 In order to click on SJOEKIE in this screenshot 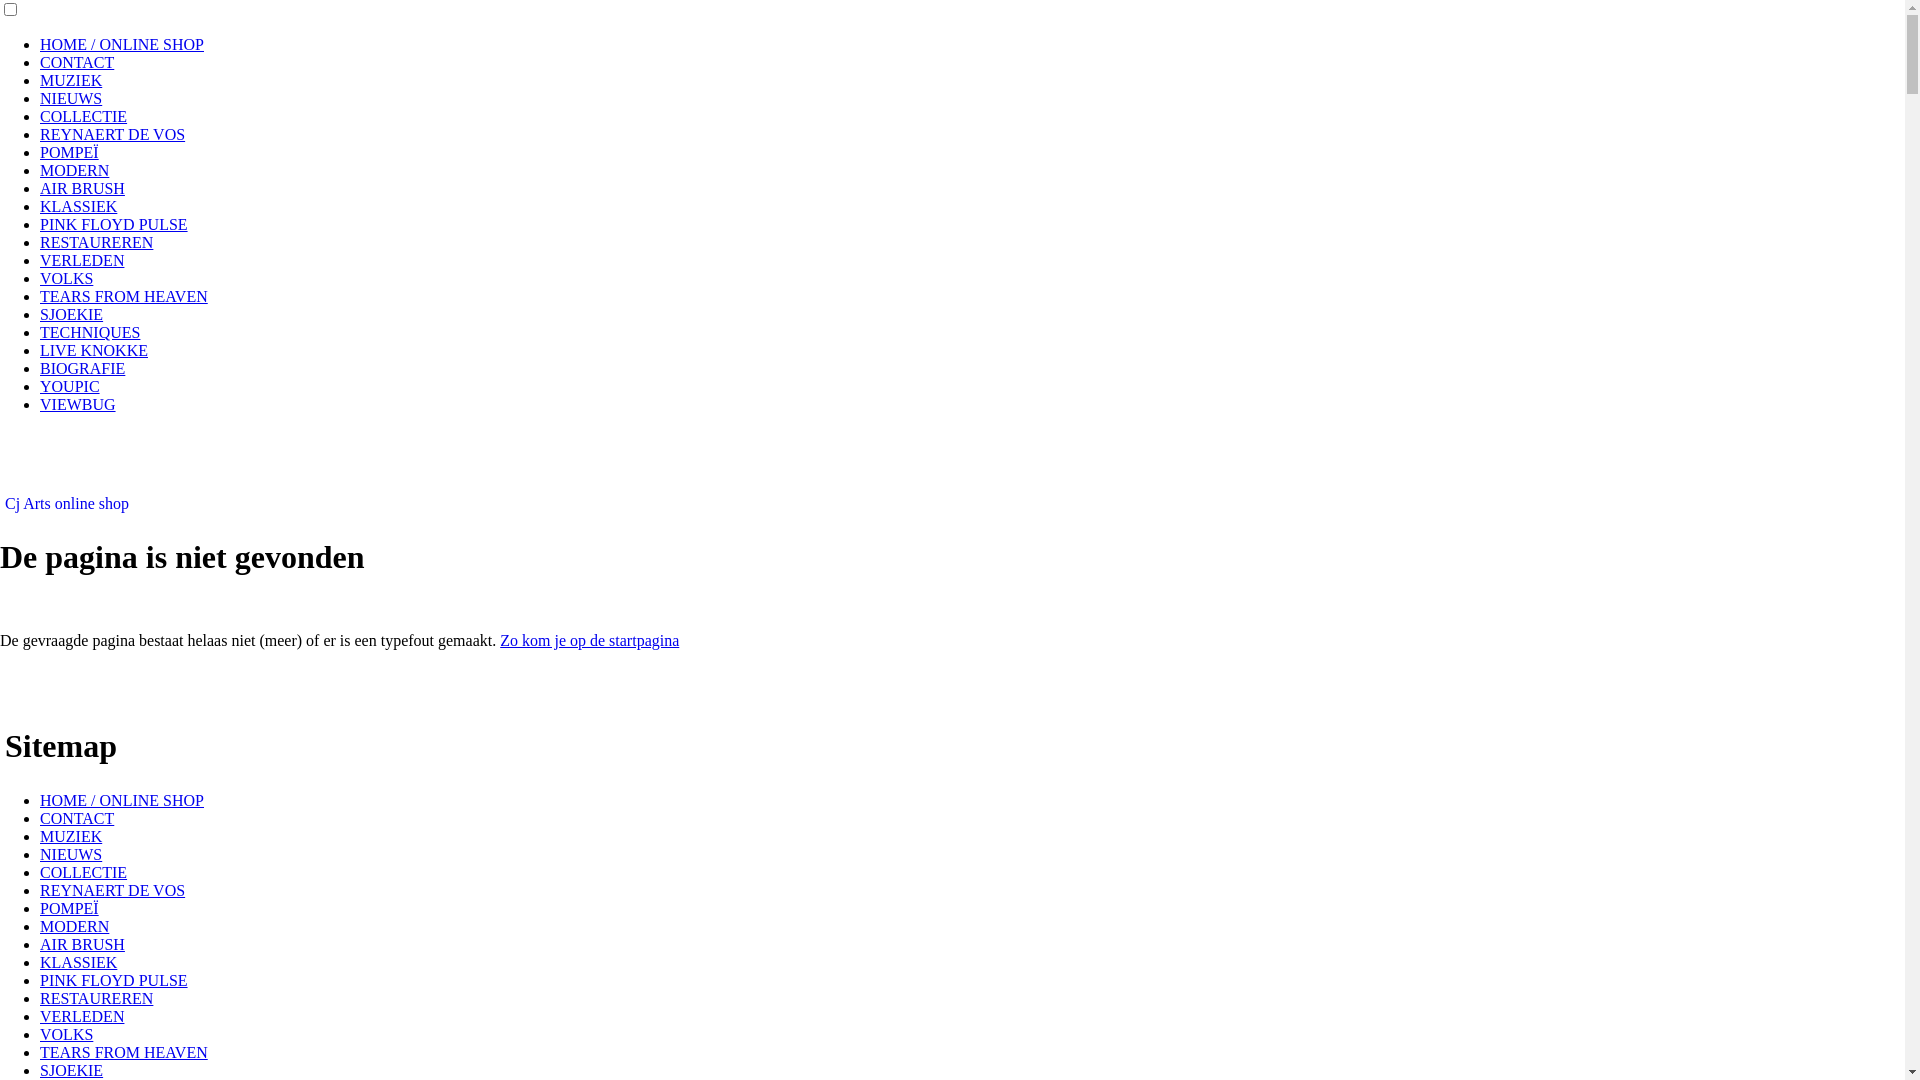, I will do `click(72, 1070)`.